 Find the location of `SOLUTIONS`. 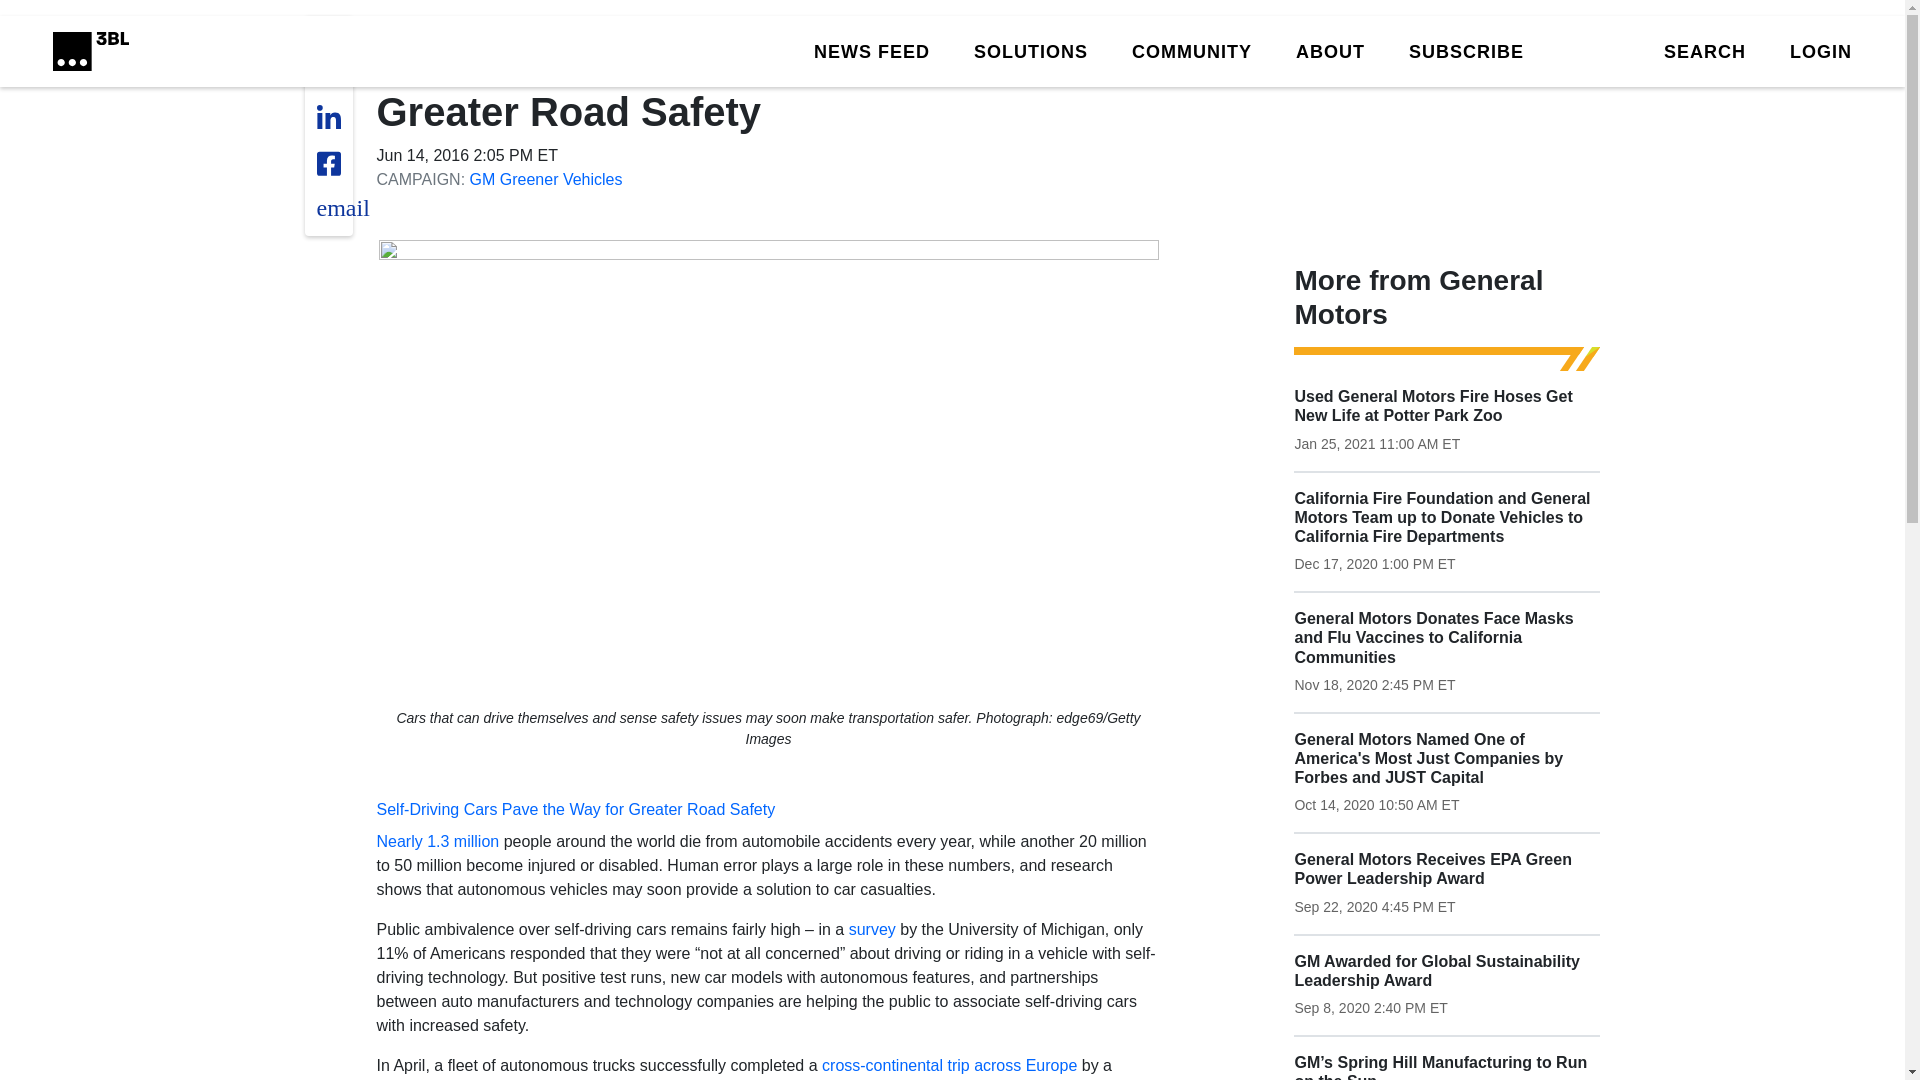

SOLUTIONS is located at coordinates (1030, 50).